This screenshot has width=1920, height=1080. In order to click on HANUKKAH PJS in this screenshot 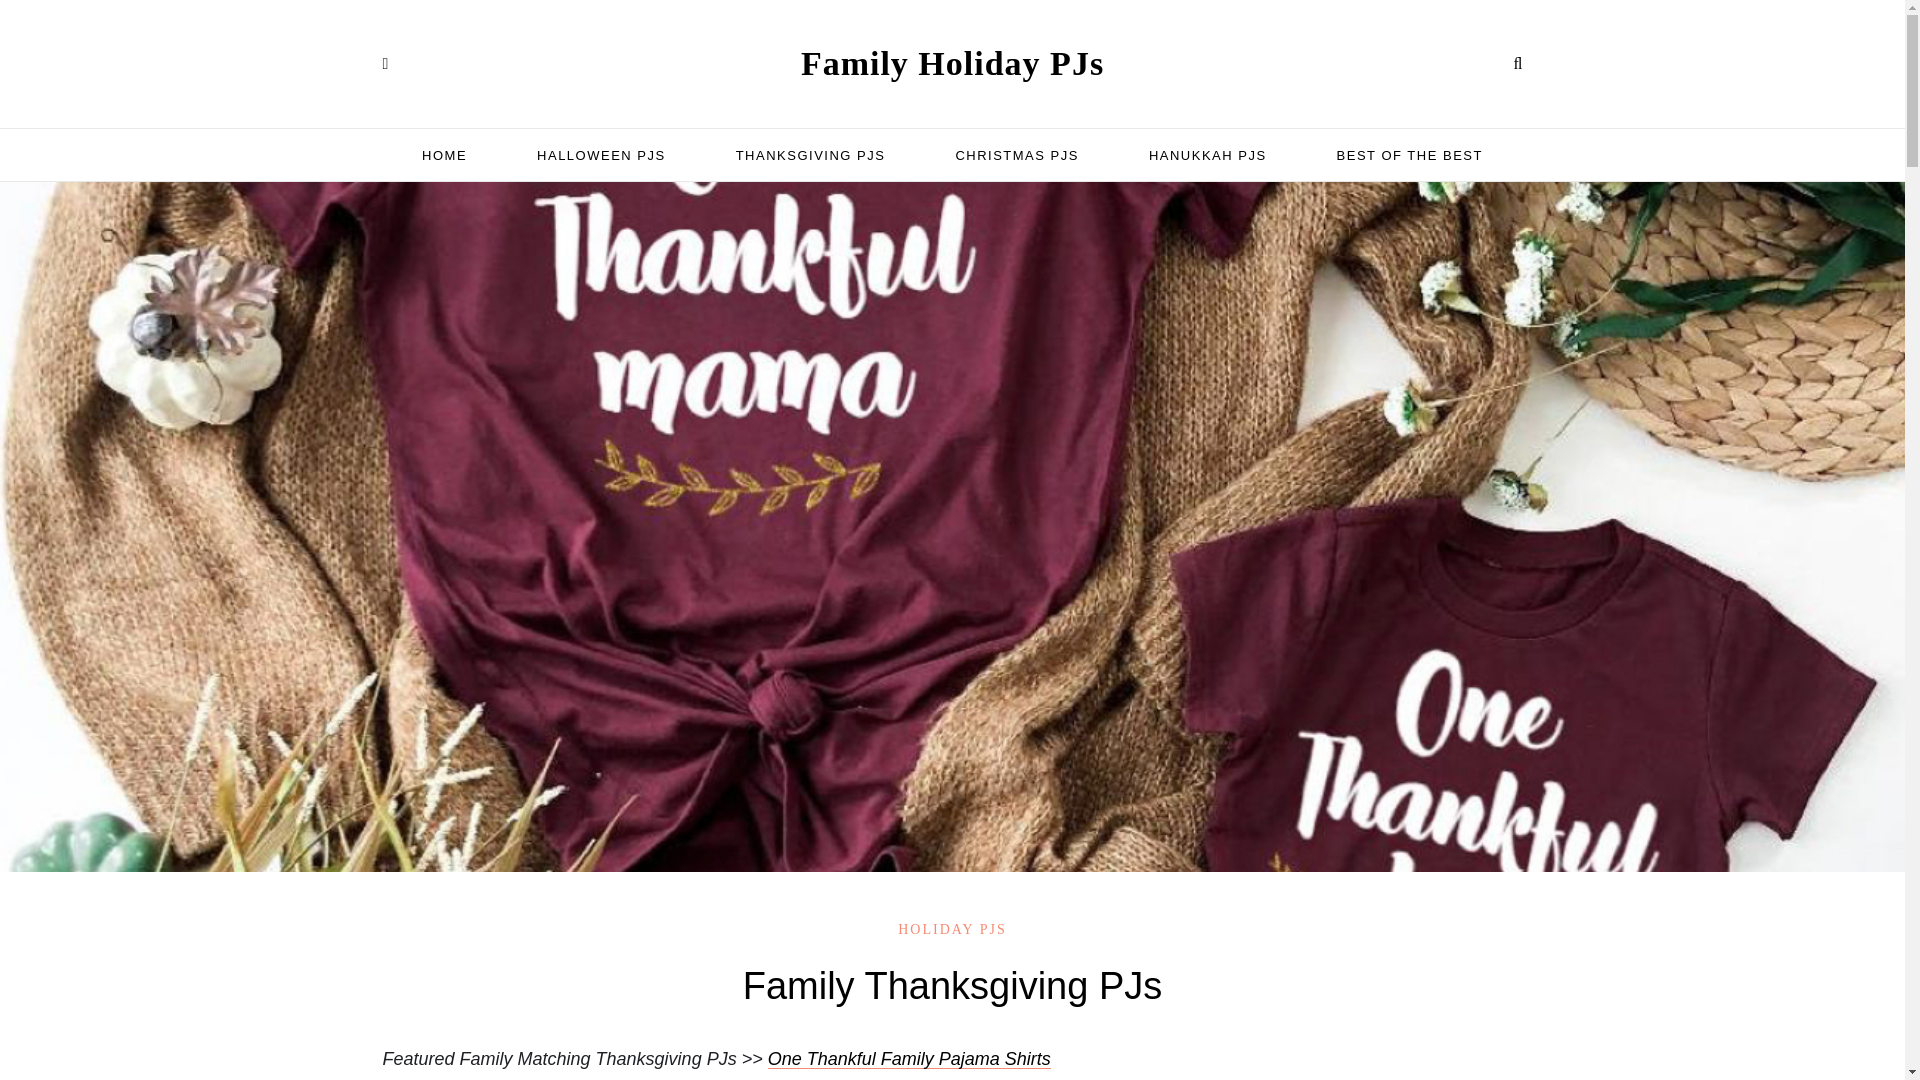, I will do `click(1208, 155)`.